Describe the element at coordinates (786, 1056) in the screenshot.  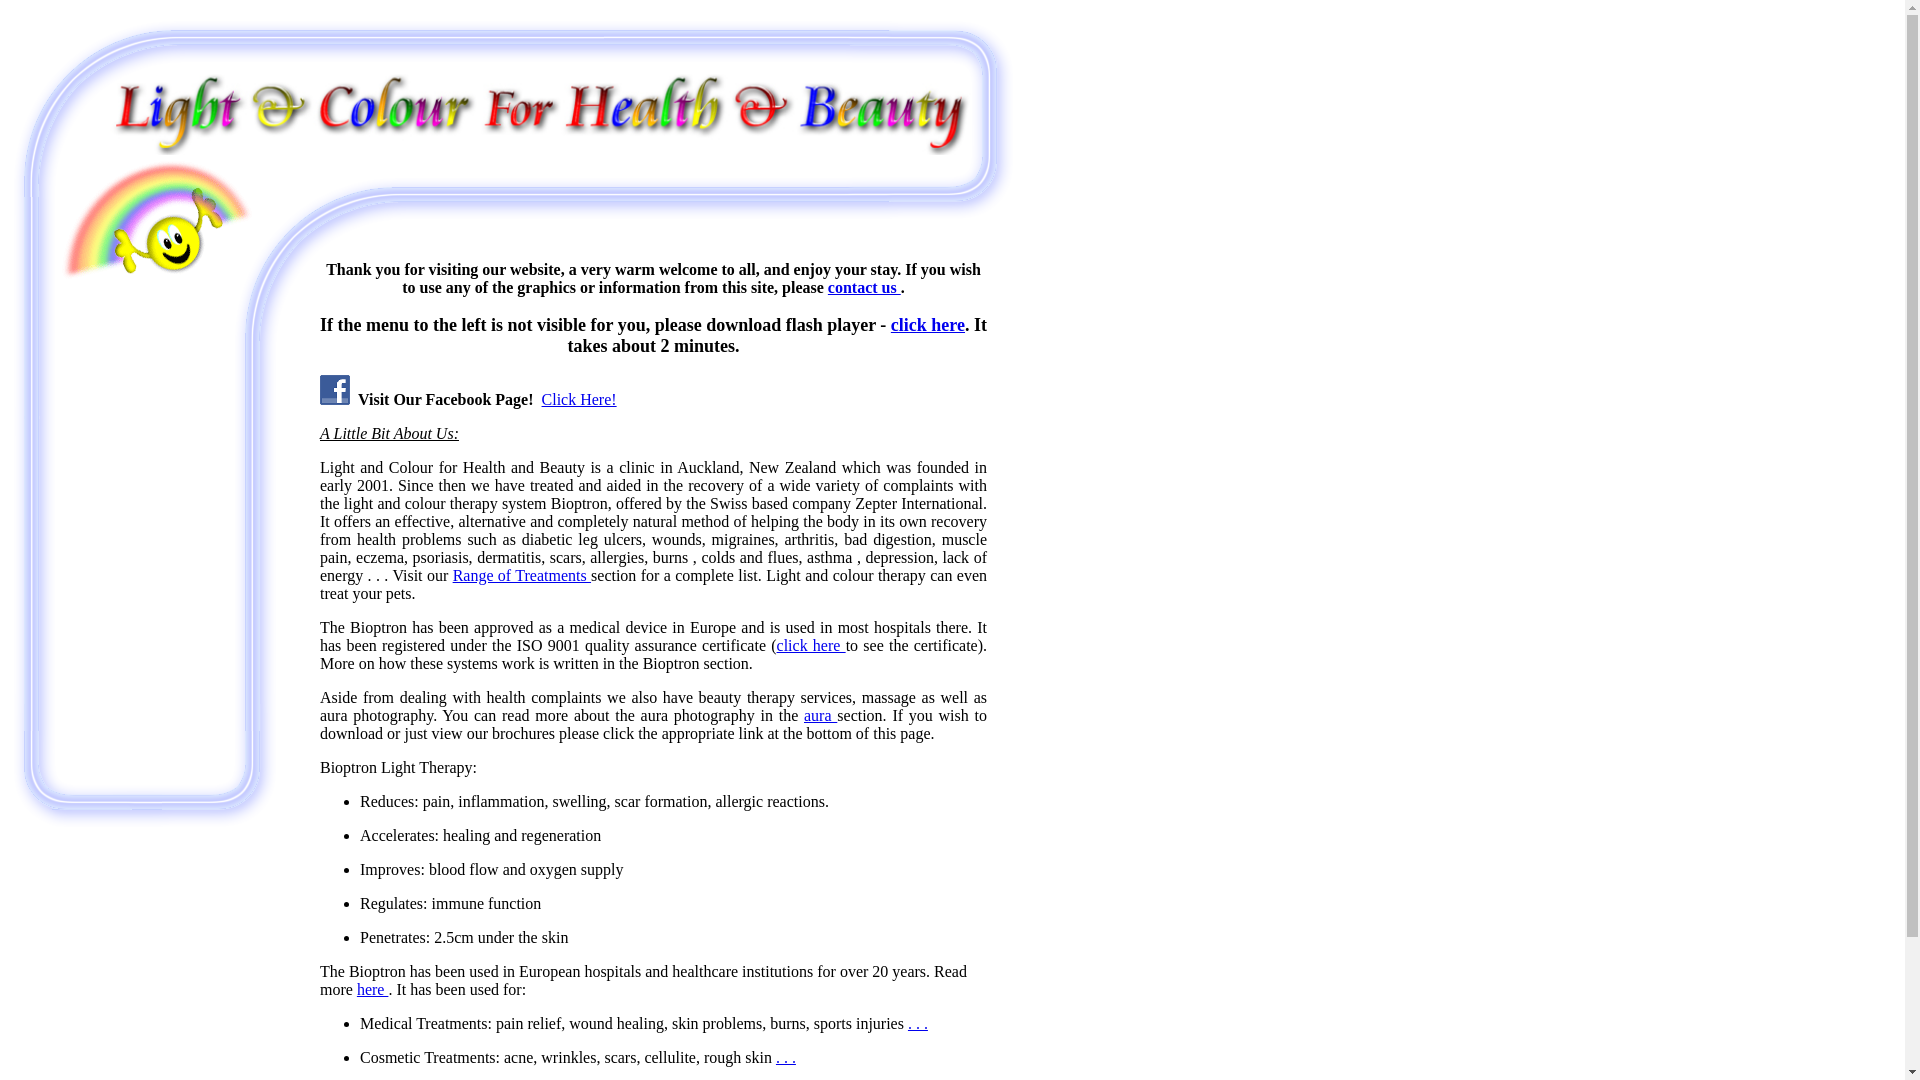
I see `. . .` at that location.